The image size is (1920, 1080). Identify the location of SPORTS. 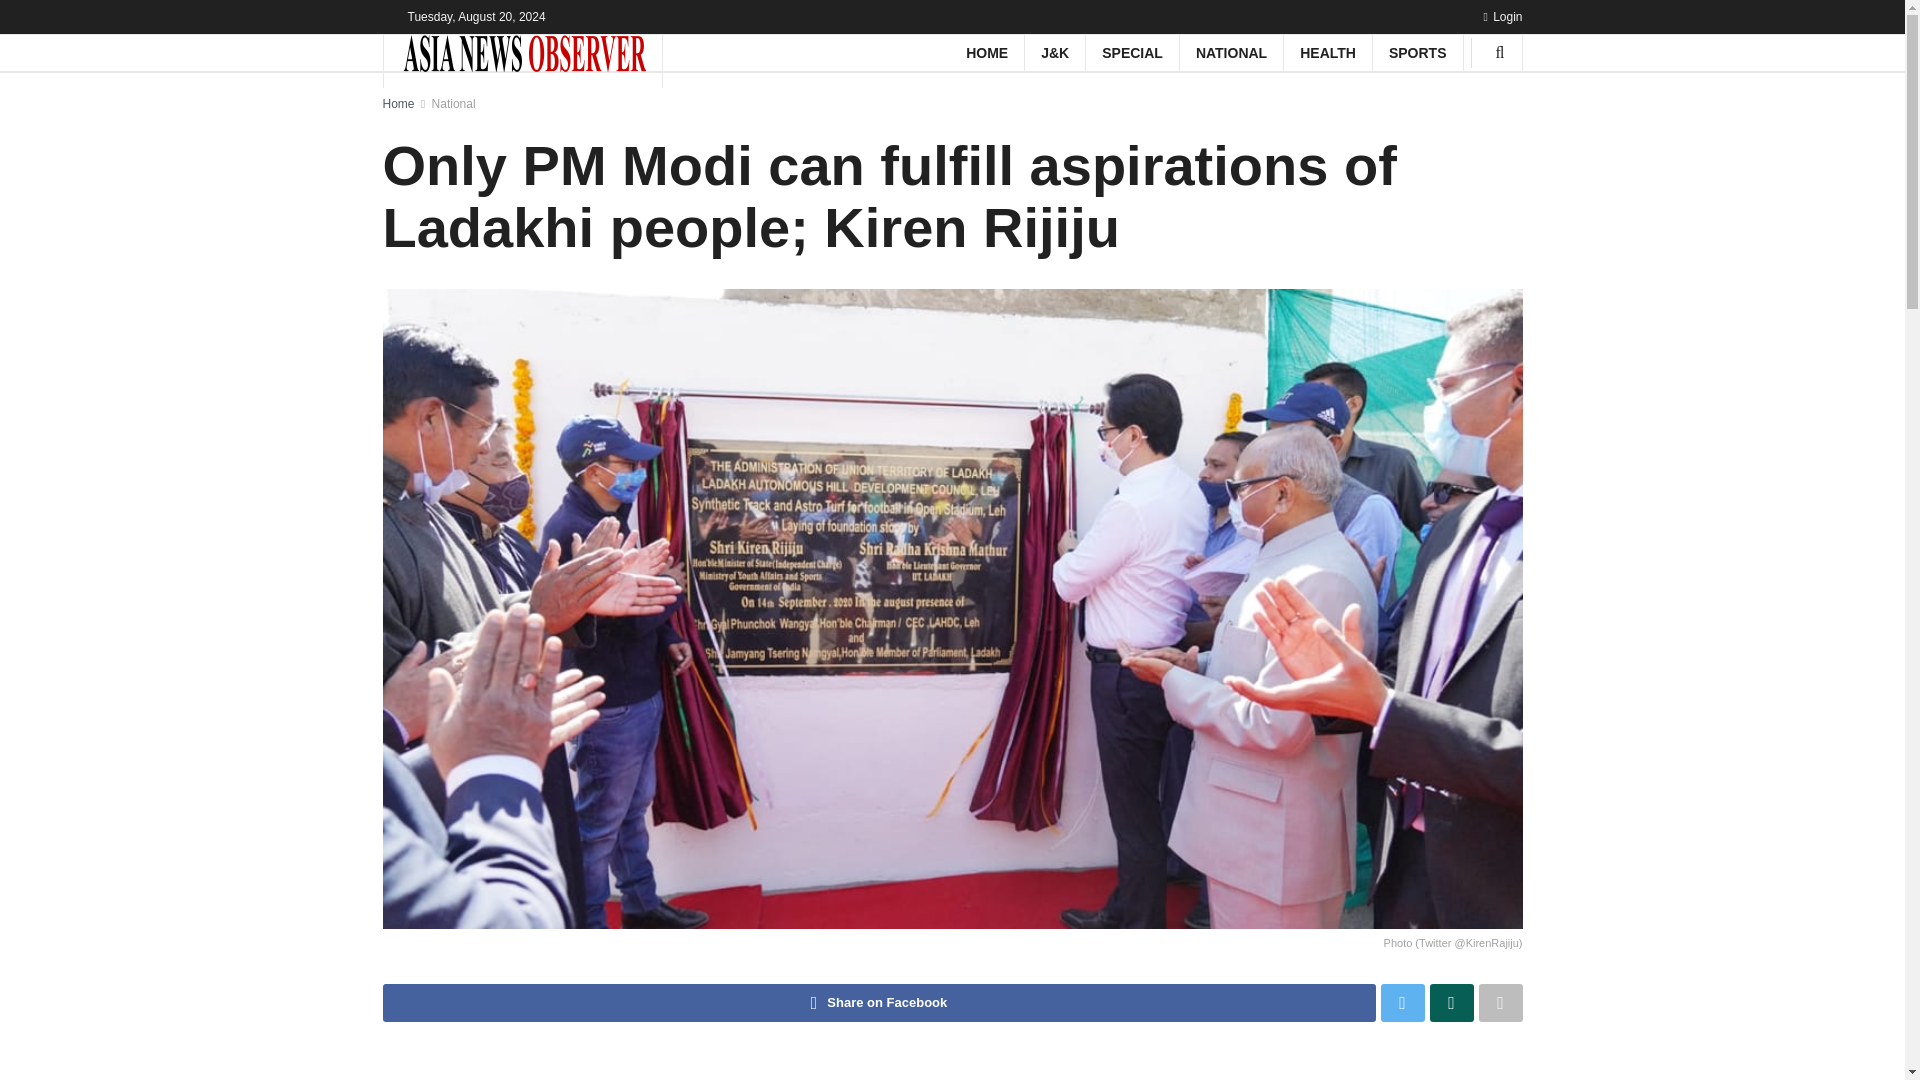
(1418, 52).